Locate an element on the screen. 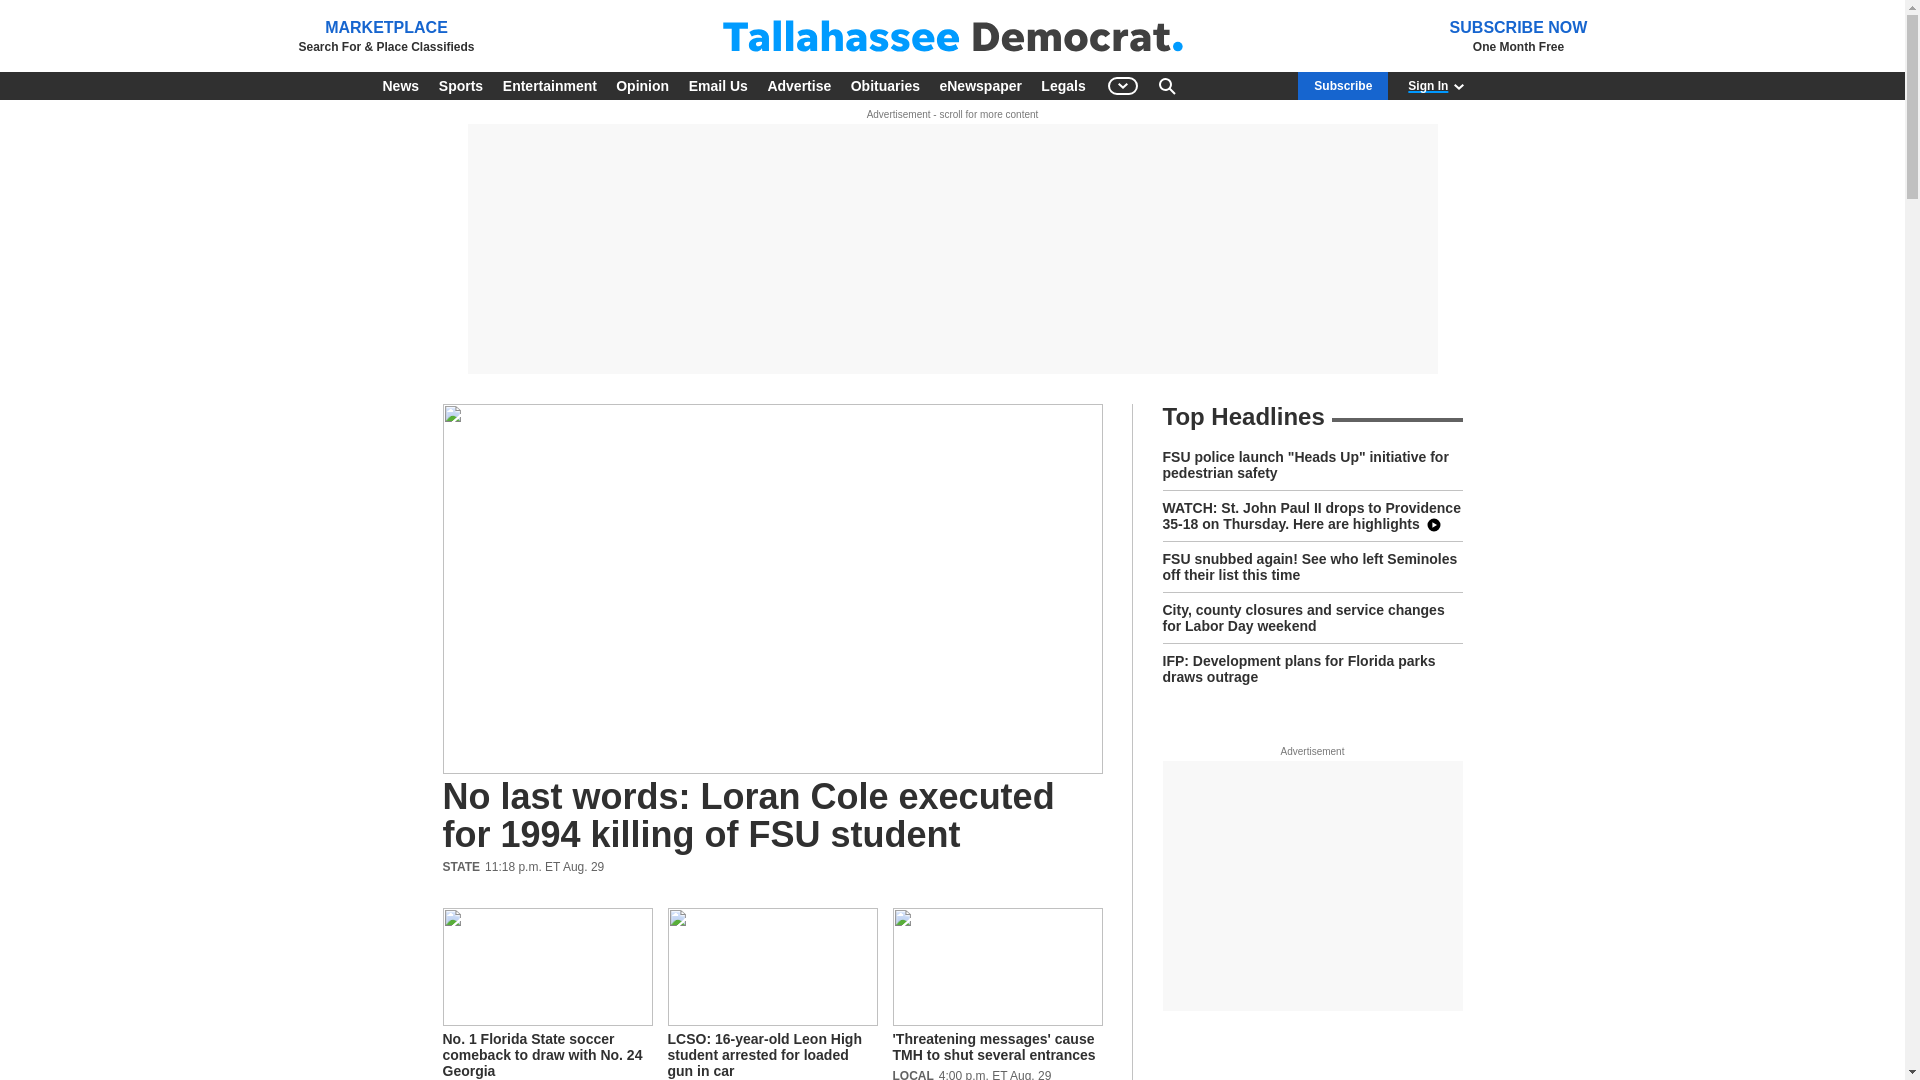  Obituaries is located at coordinates (884, 86).